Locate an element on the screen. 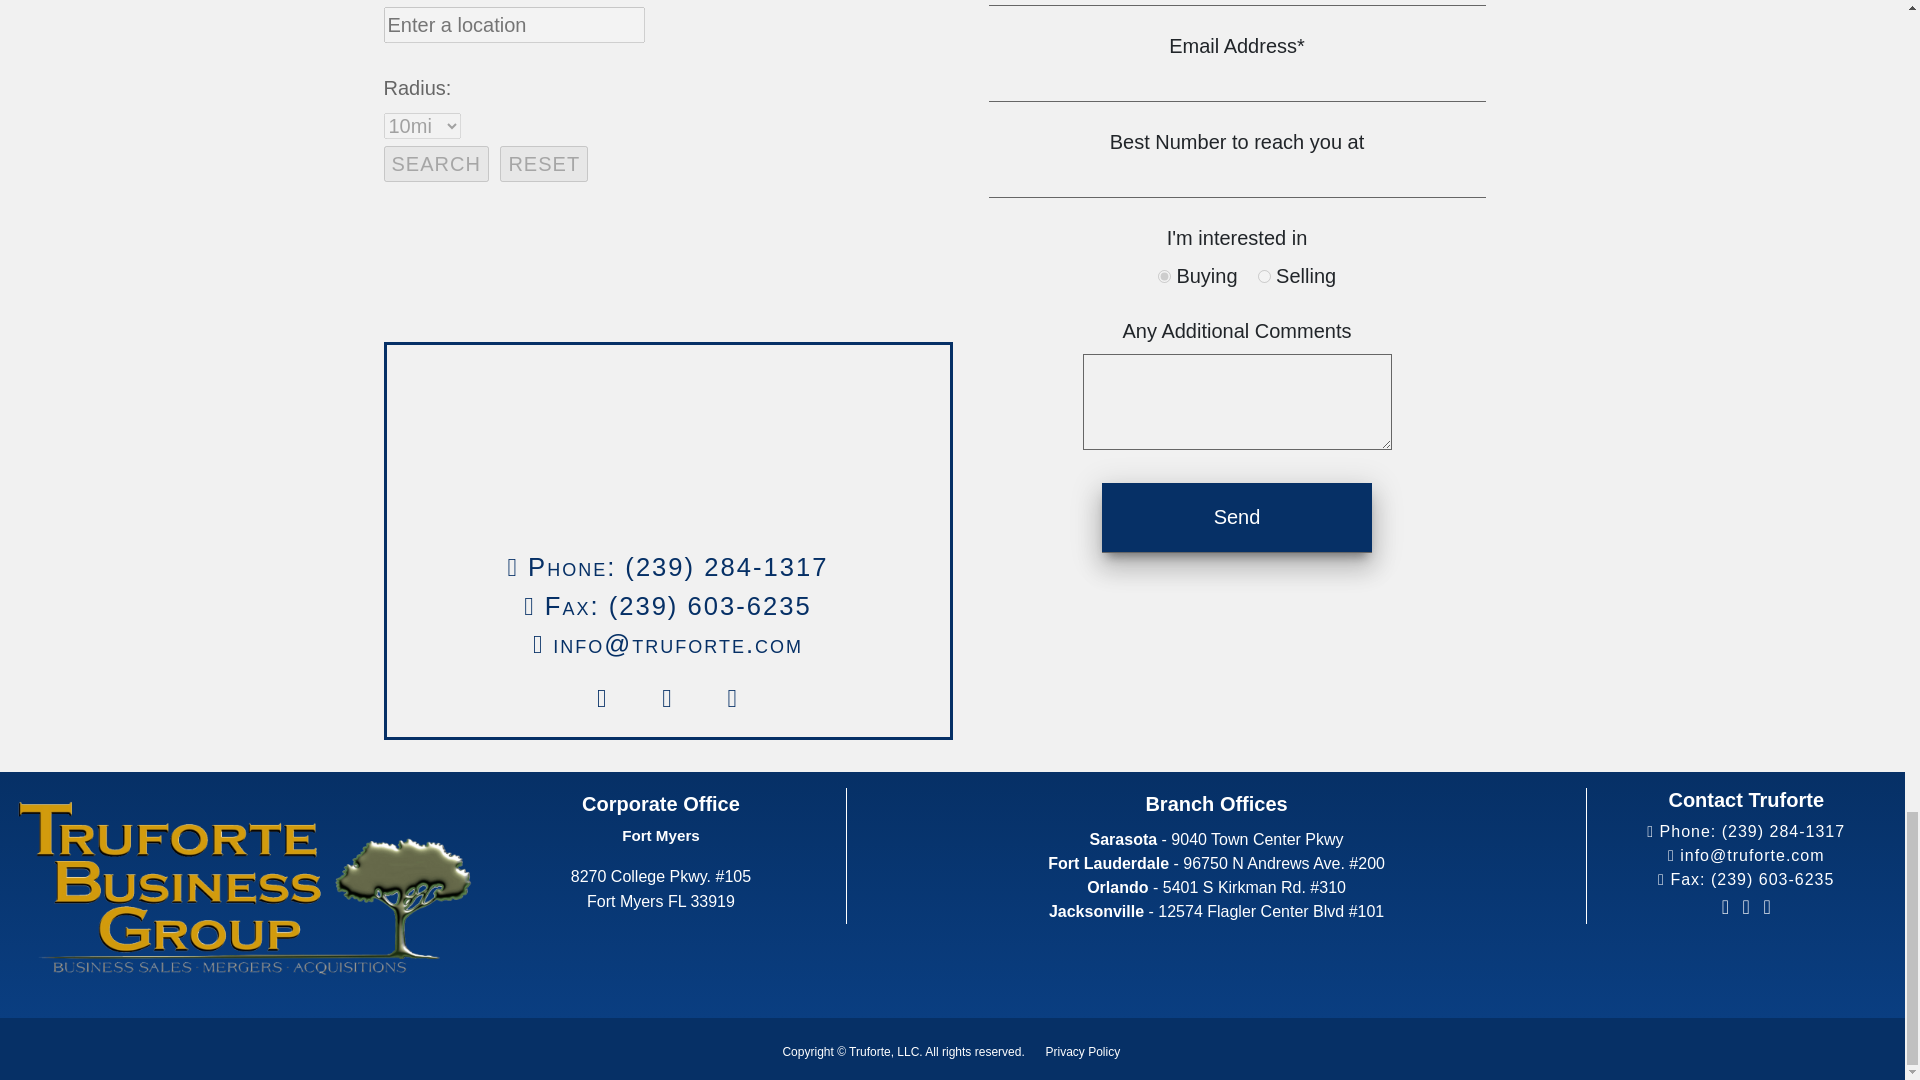 This screenshot has height=1080, width=1920. Reset is located at coordinates (543, 164).